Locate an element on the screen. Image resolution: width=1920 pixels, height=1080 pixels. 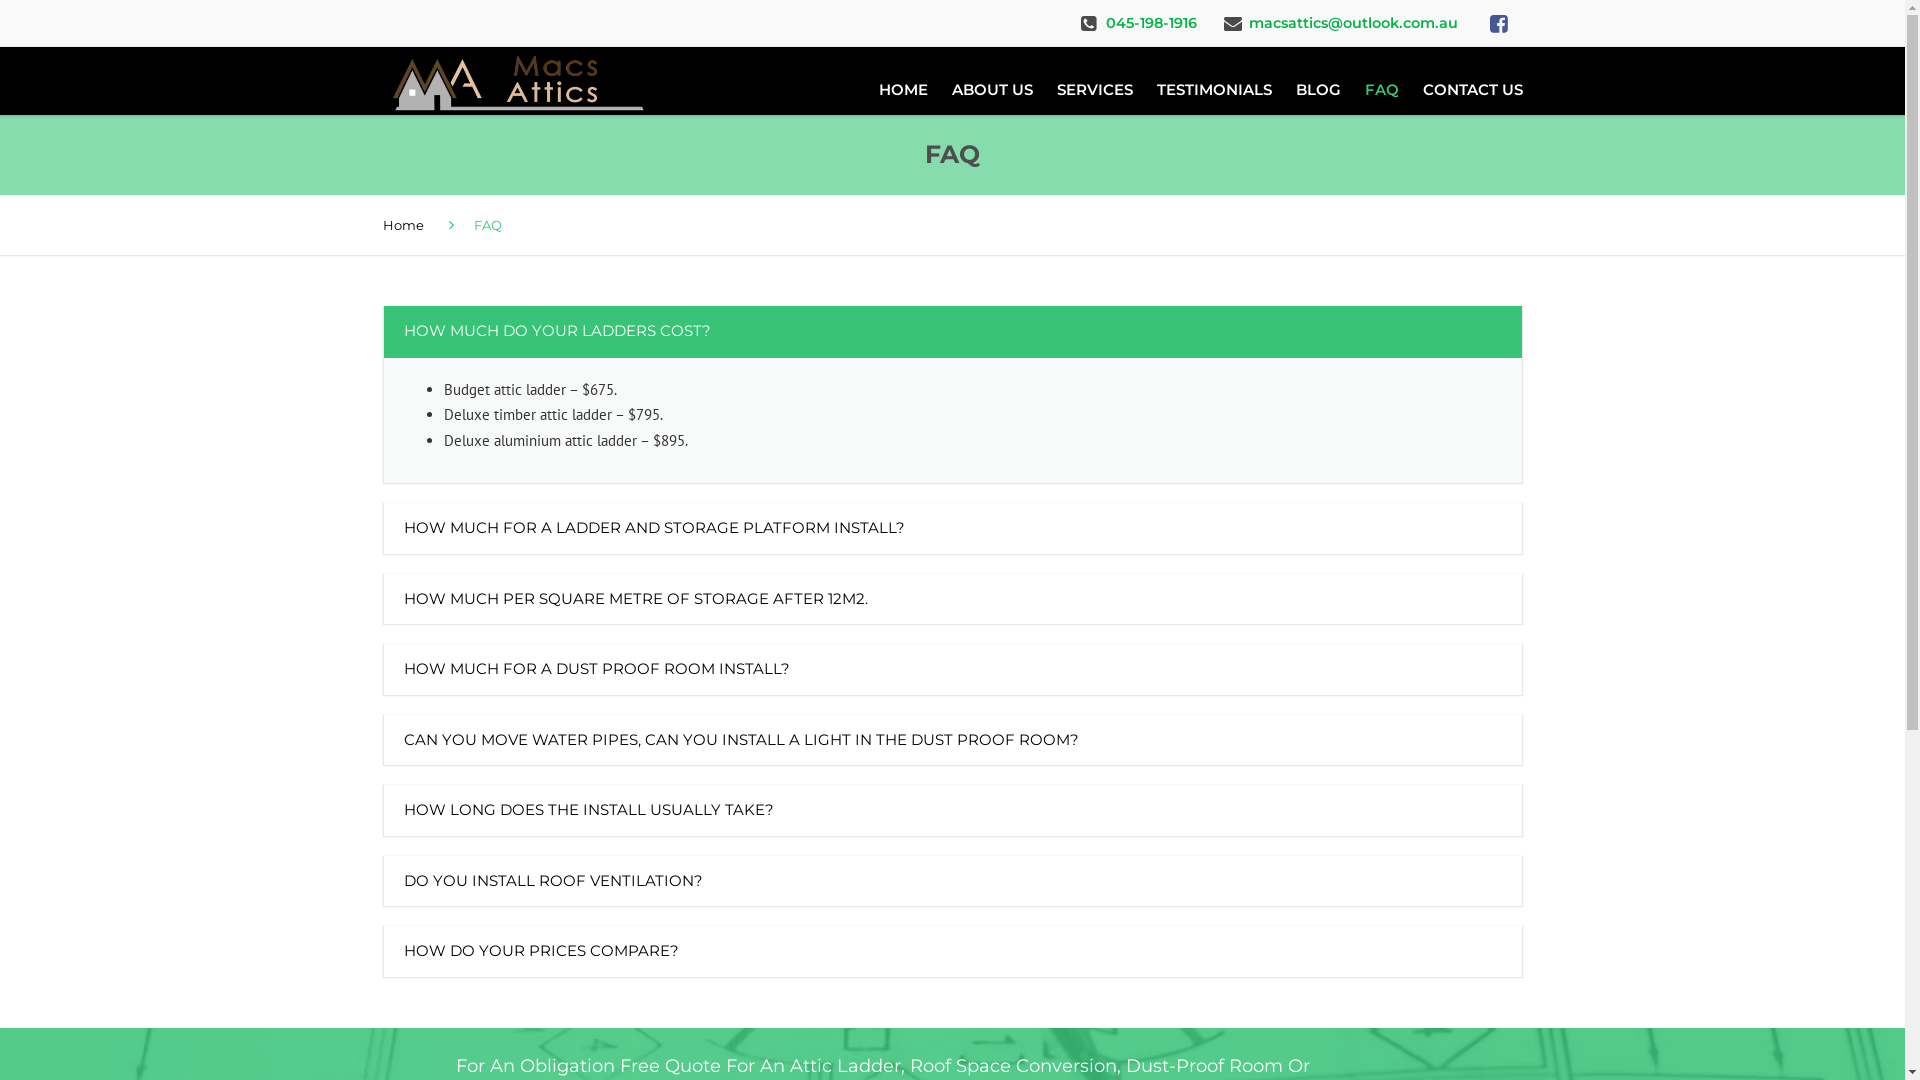
Blog is located at coordinates (793, 889).